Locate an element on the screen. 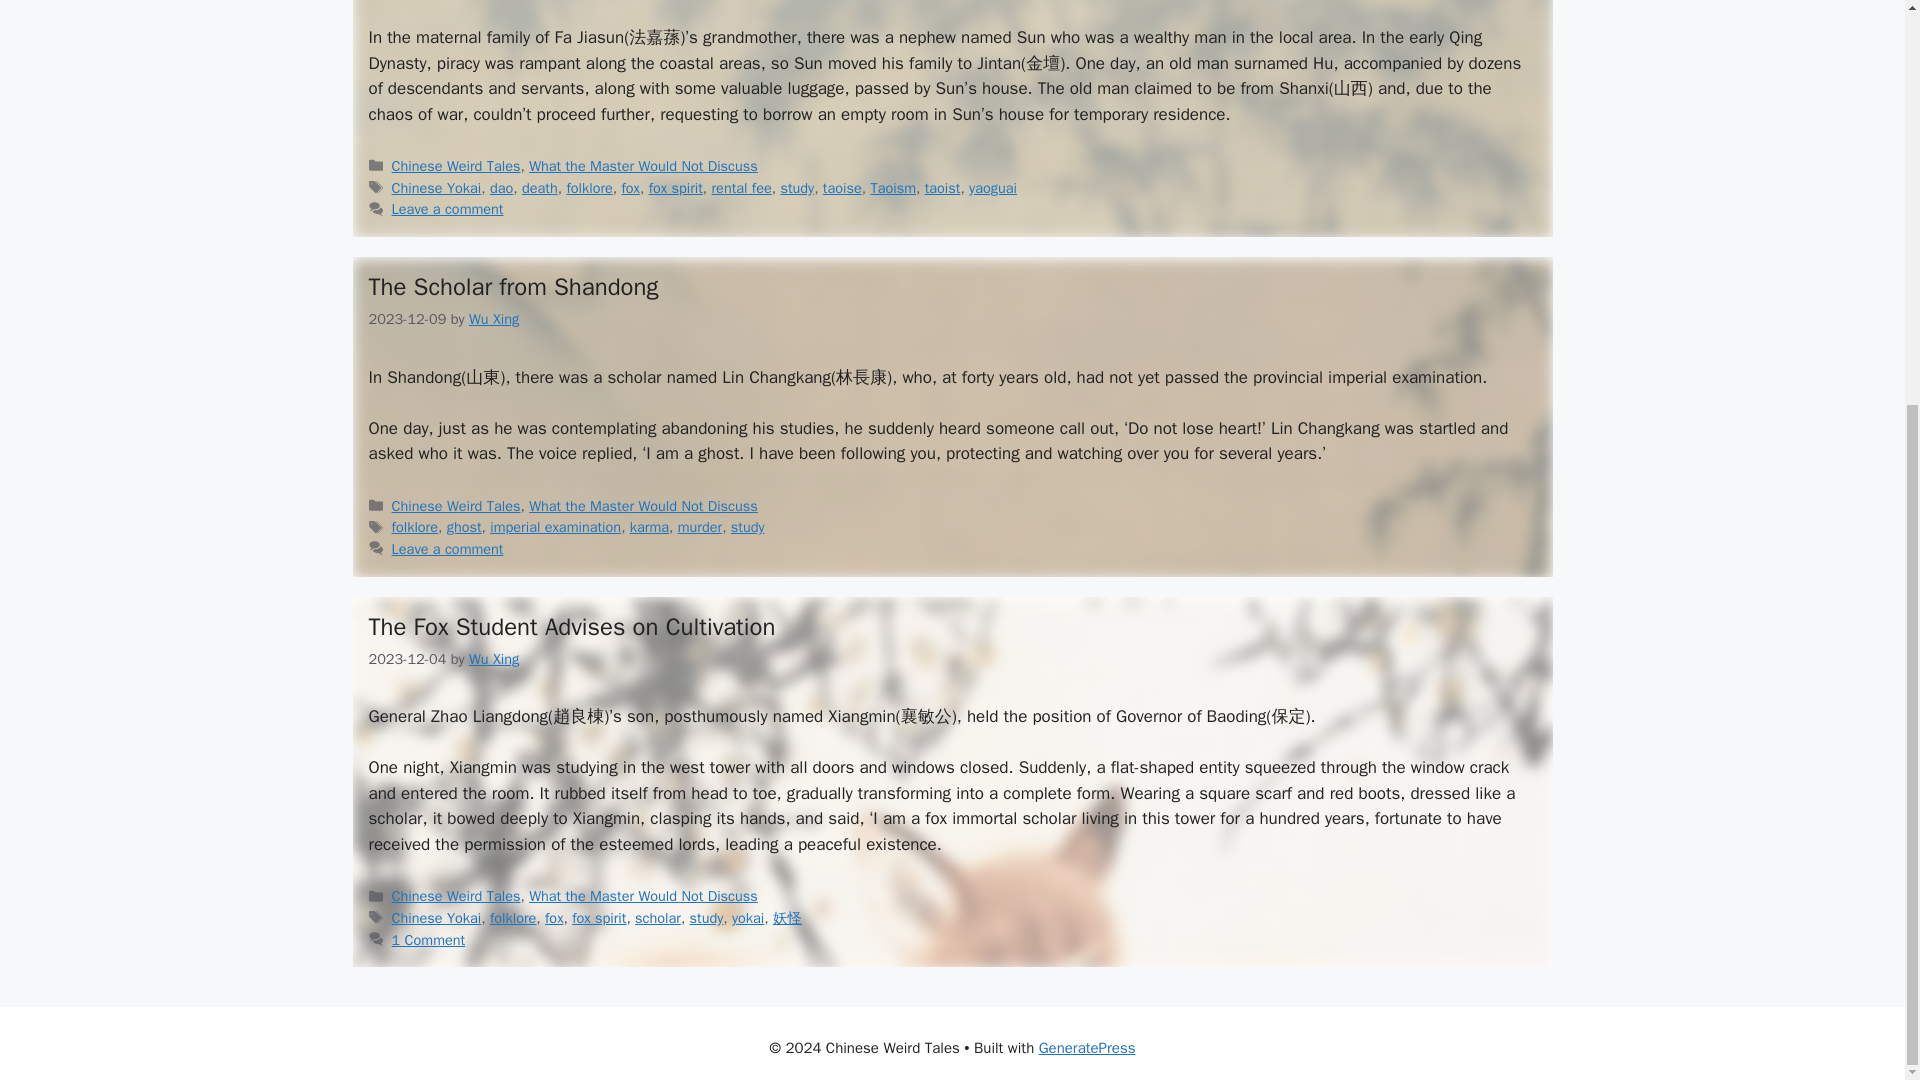 The width and height of the screenshot is (1920, 1080). folklore is located at coordinates (589, 188).